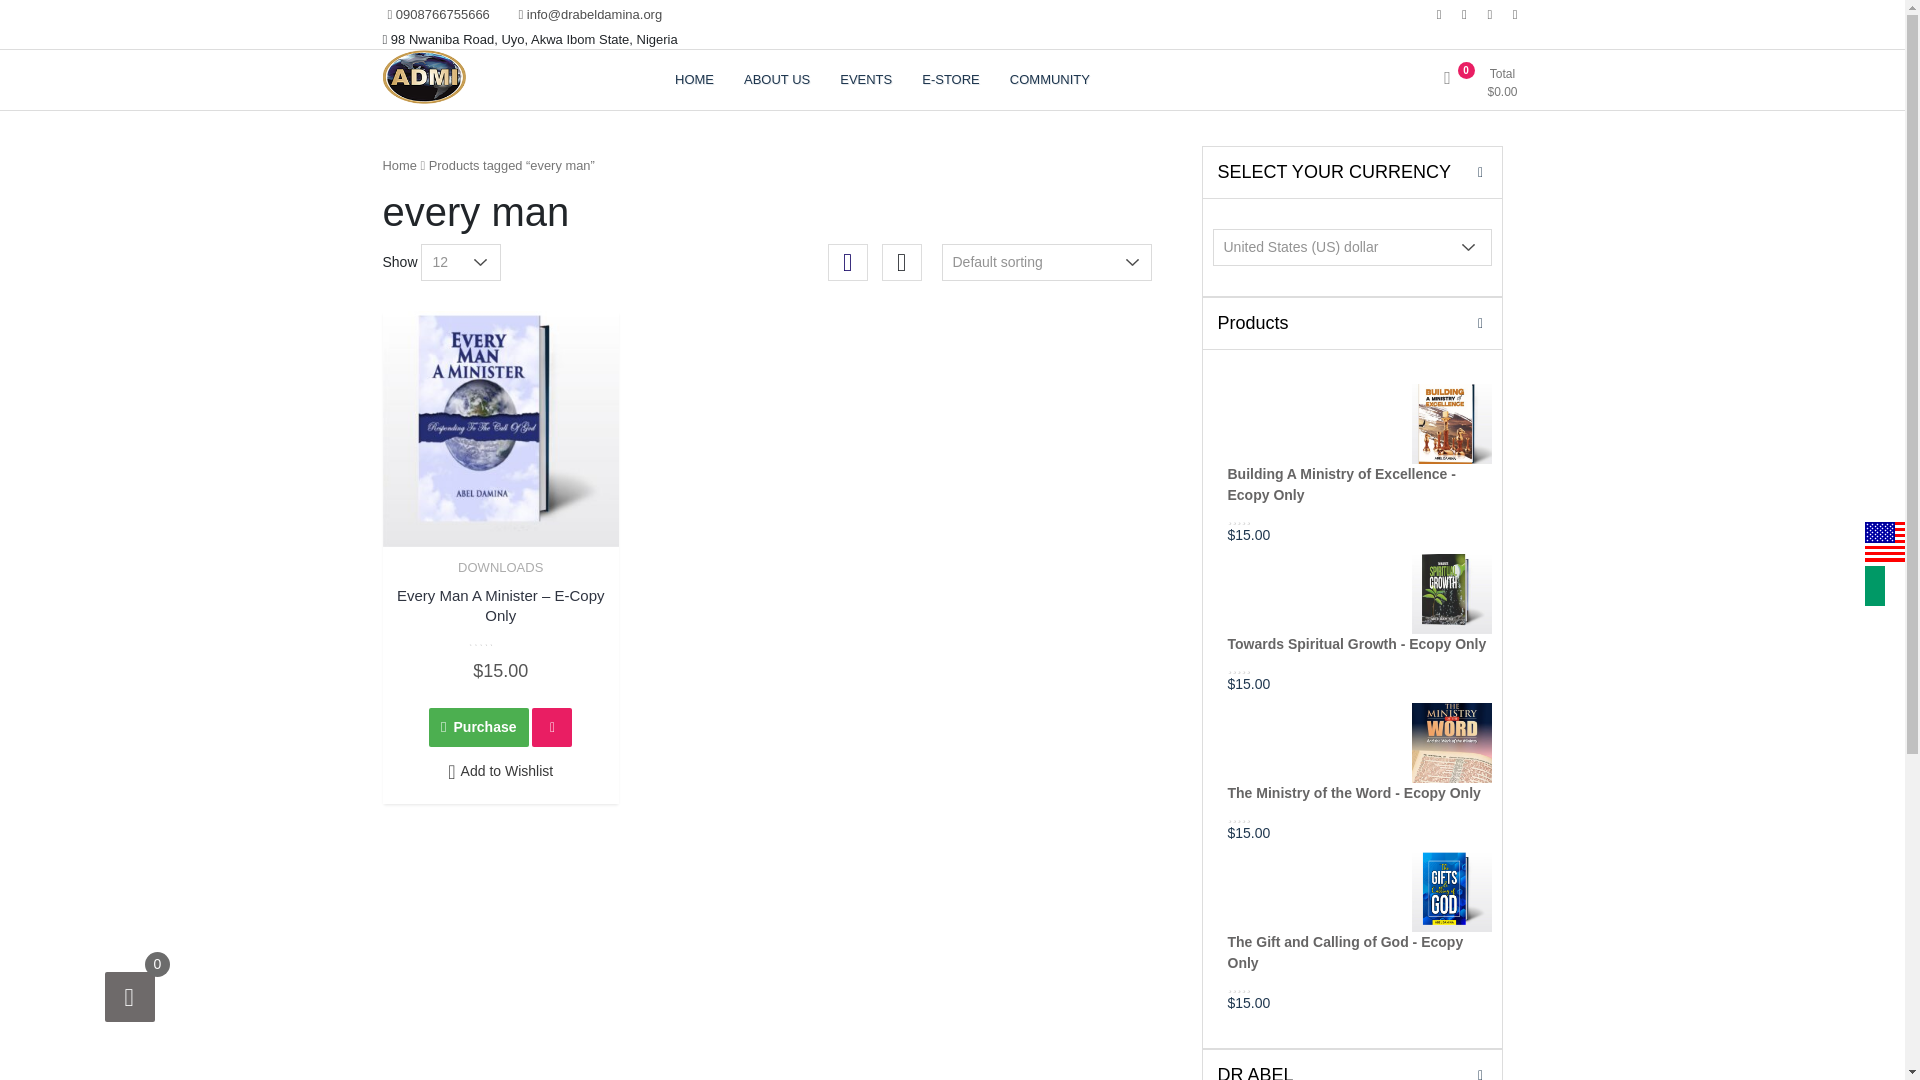 The image size is (1920, 1080). I want to click on Home, so click(399, 164).